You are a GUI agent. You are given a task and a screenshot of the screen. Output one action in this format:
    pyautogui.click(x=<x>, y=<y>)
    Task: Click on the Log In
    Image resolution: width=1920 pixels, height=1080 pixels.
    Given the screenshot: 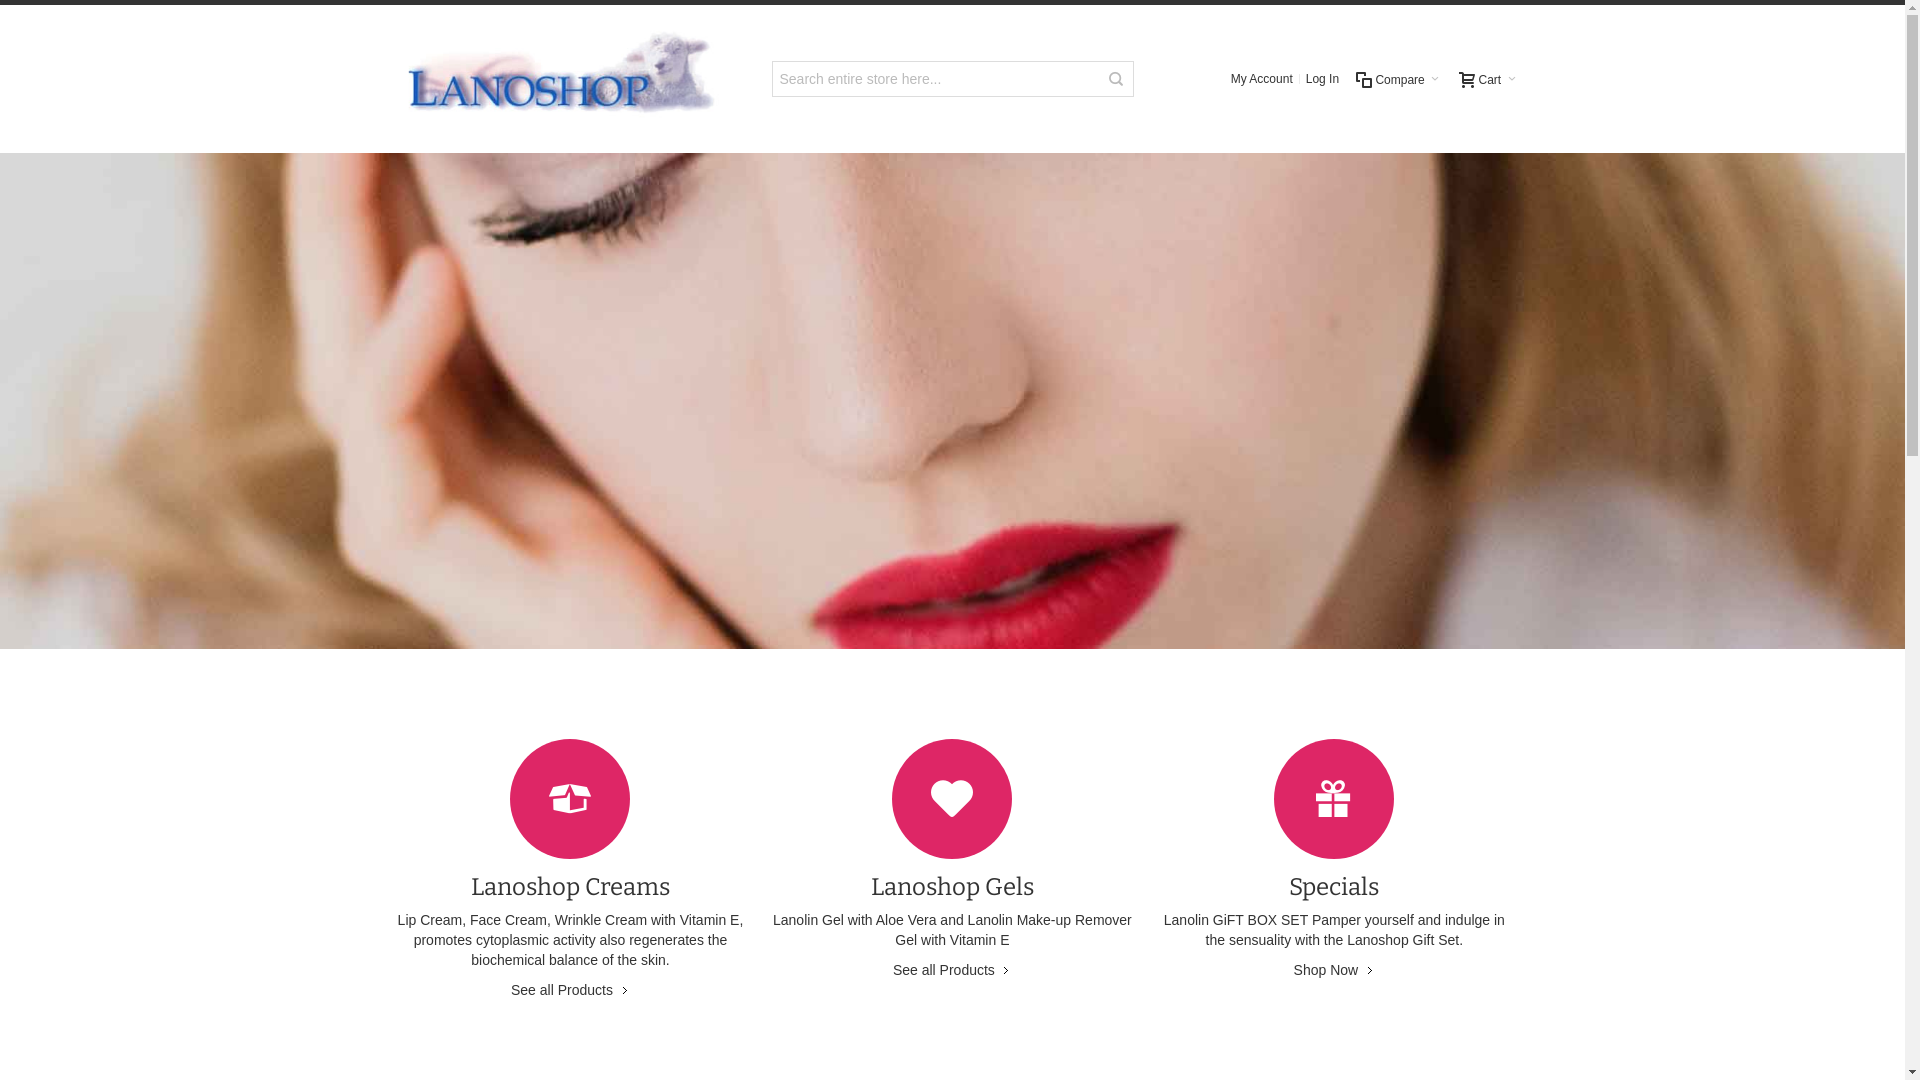 What is the action you would take?
    pyautogui.click(x=1322, y=79)
    